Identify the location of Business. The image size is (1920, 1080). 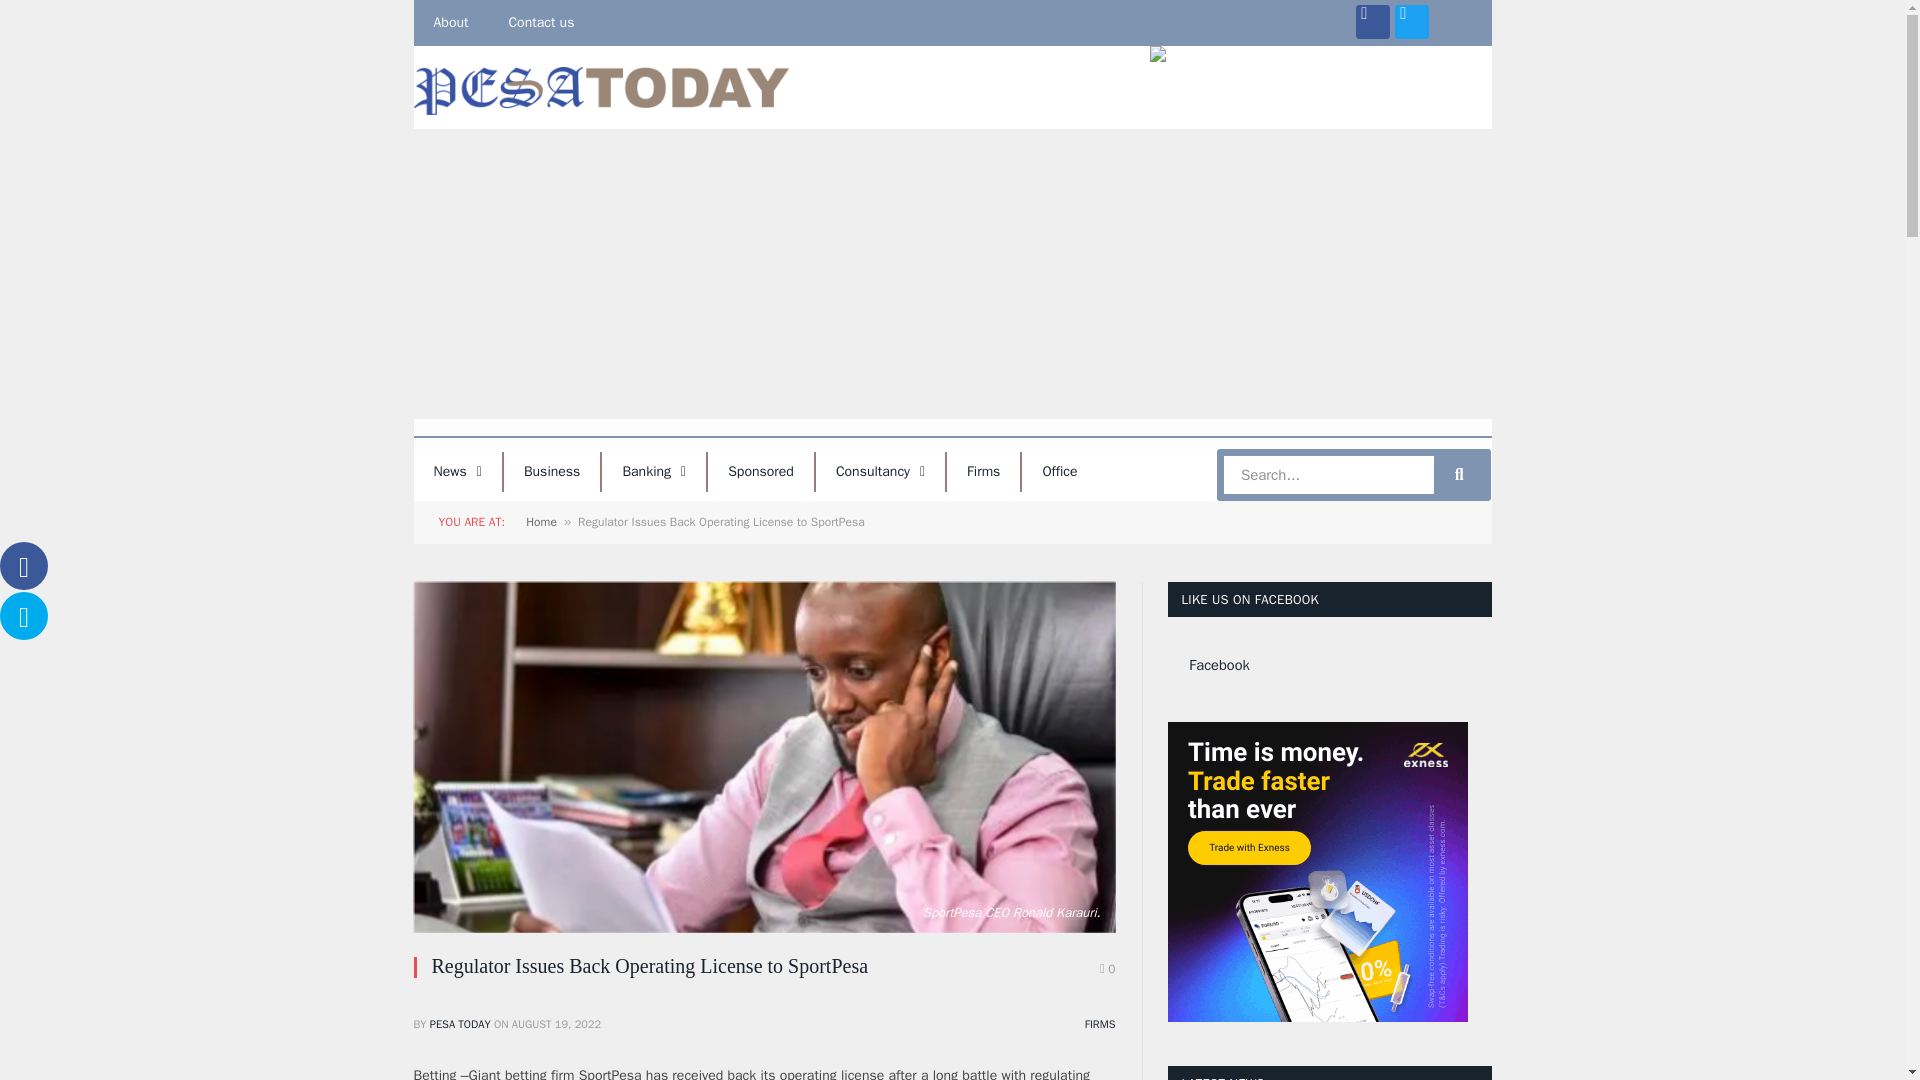
(551, 472).